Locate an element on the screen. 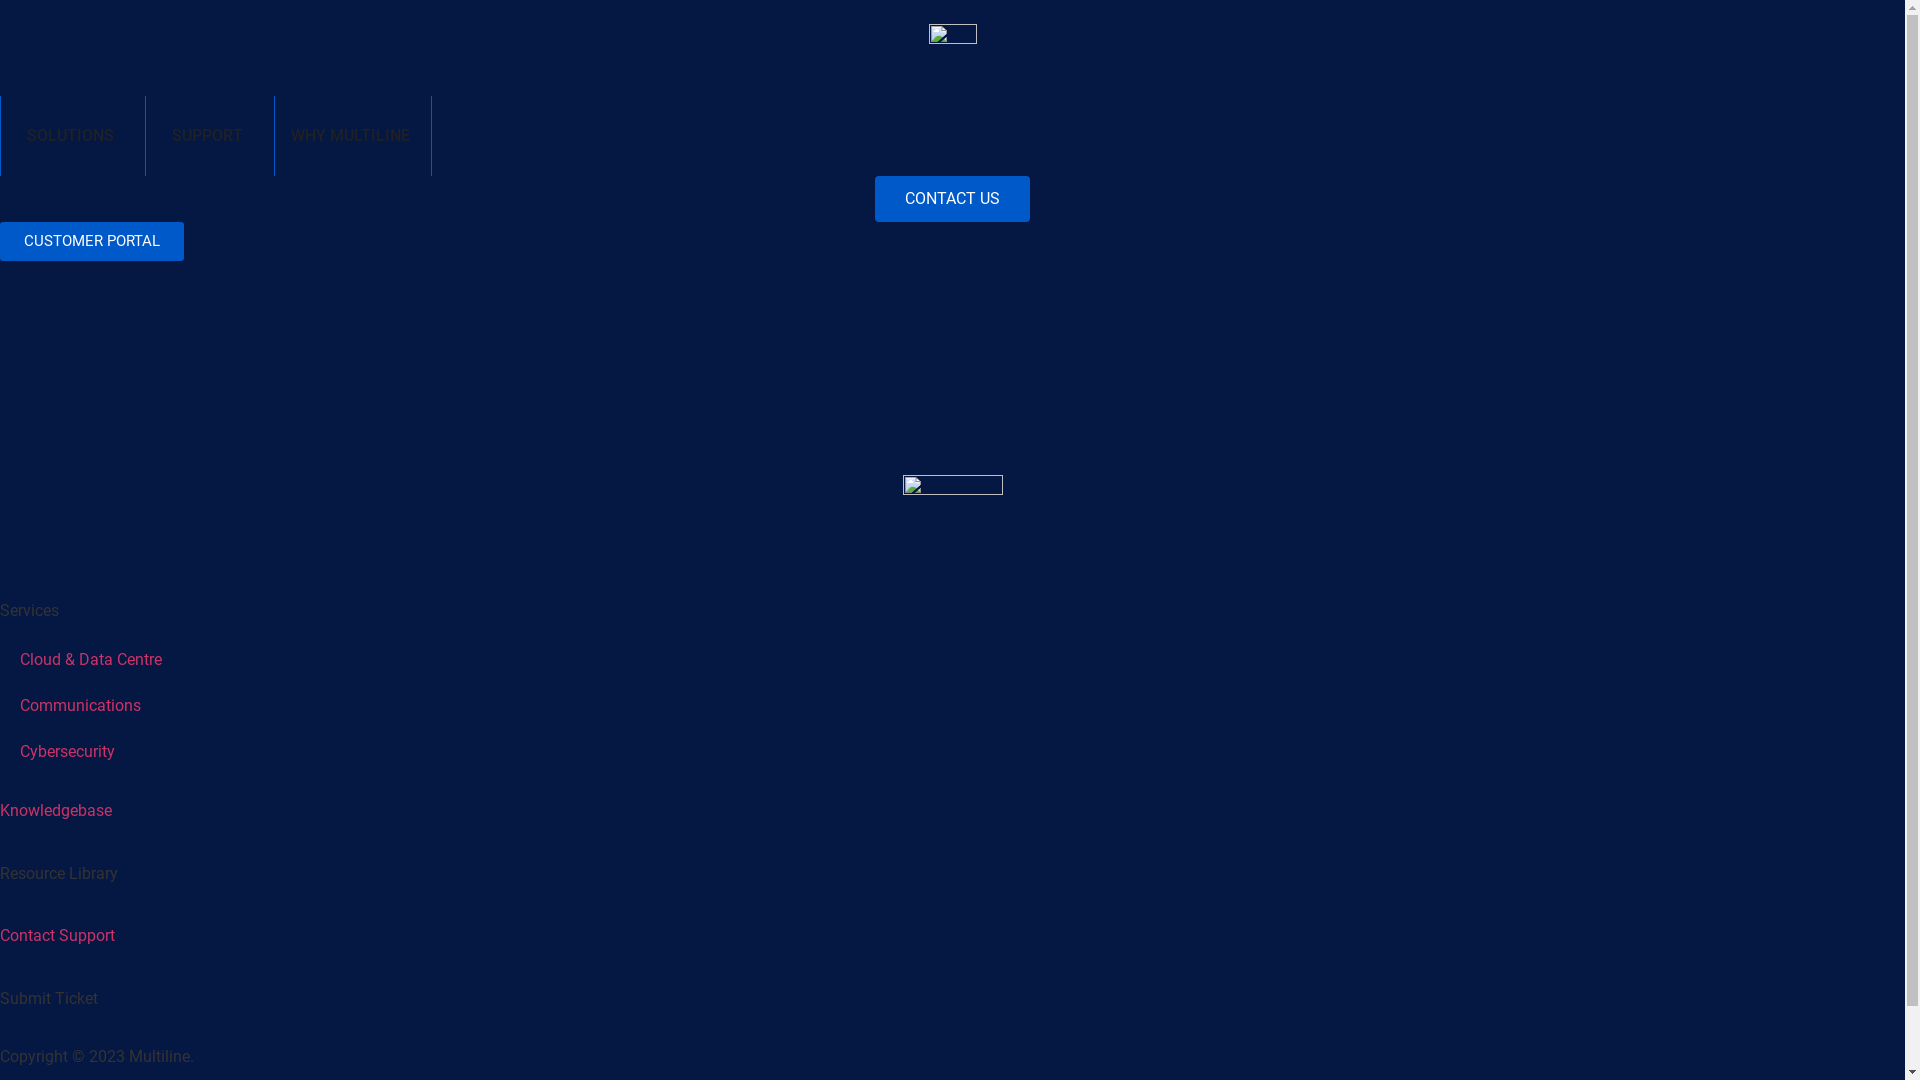 This screenshot has width=1920, height=1080. Cloud & Data Centre is located at coordinates (952, 660).